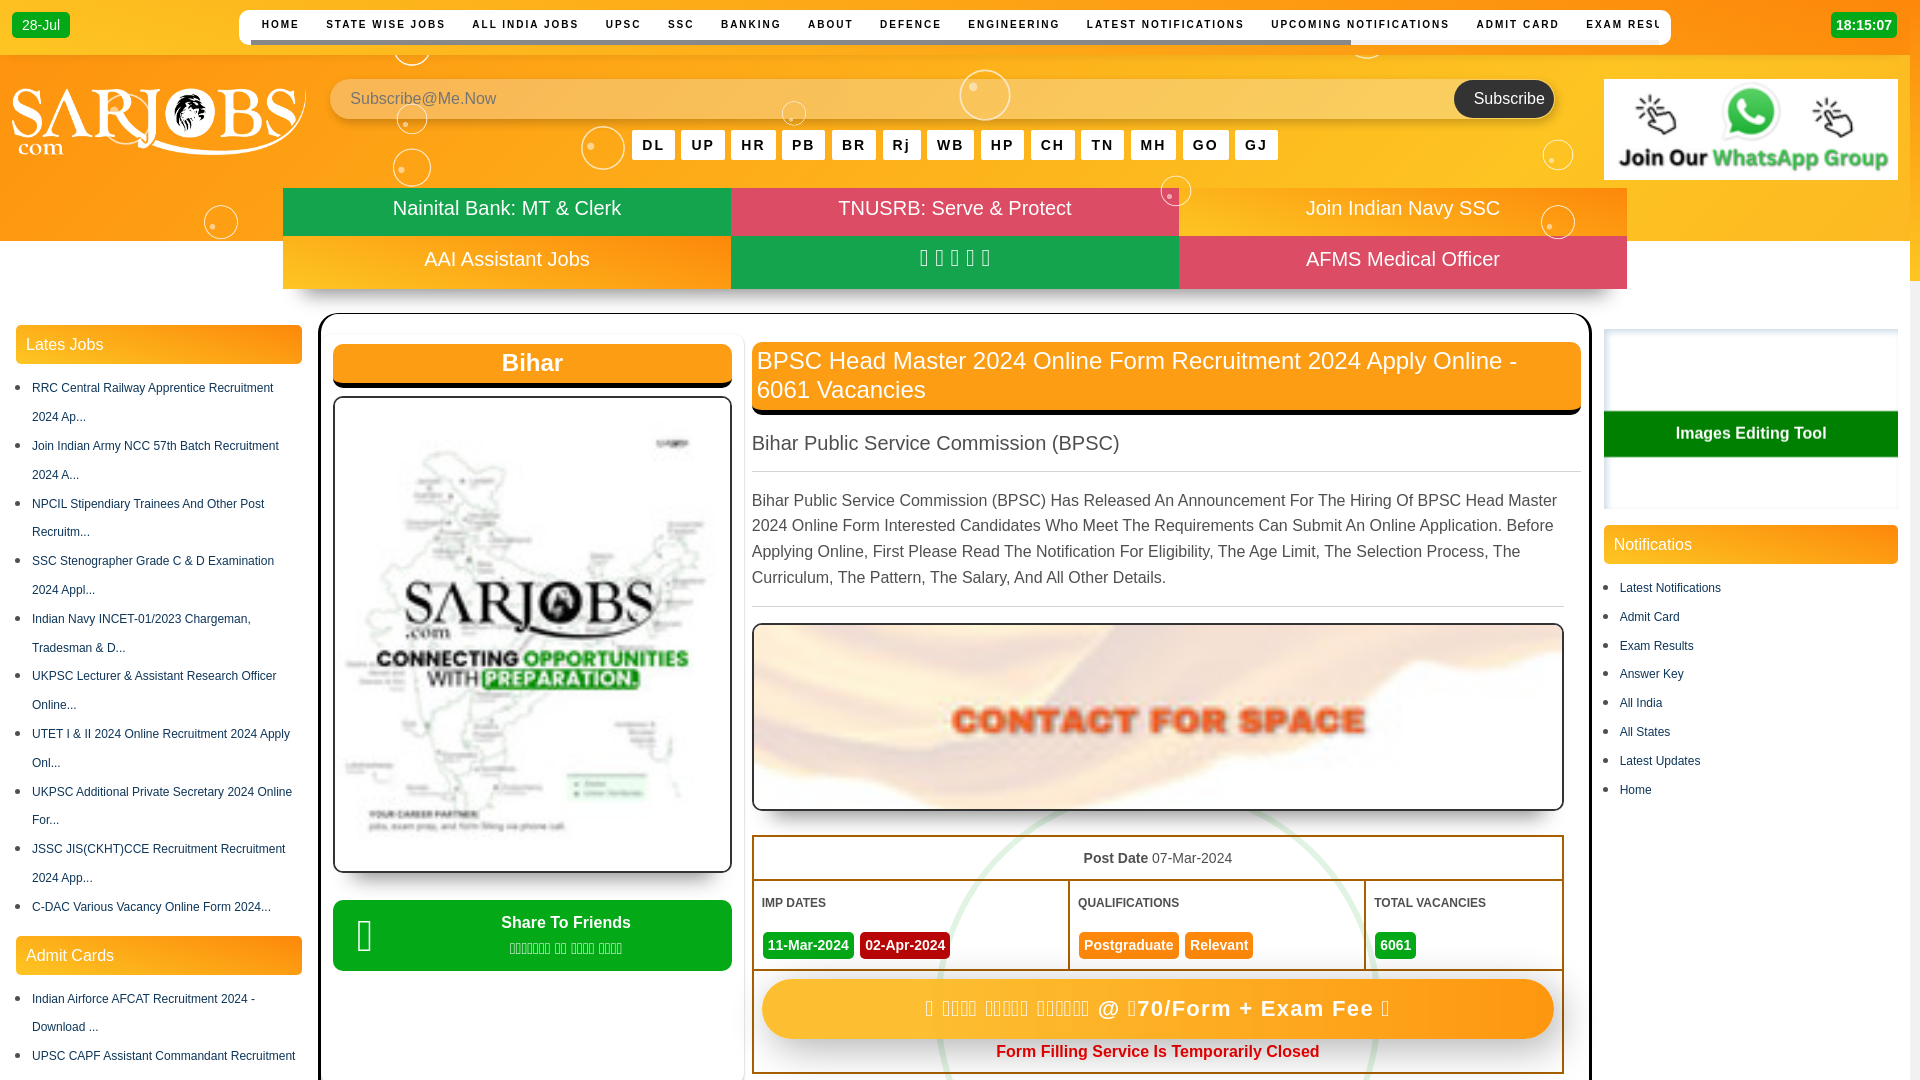 This screenshot has height=1080, width=1920. Describe the element at coordinates (902, 144) in the screenshot. I see `Rj` at that location.